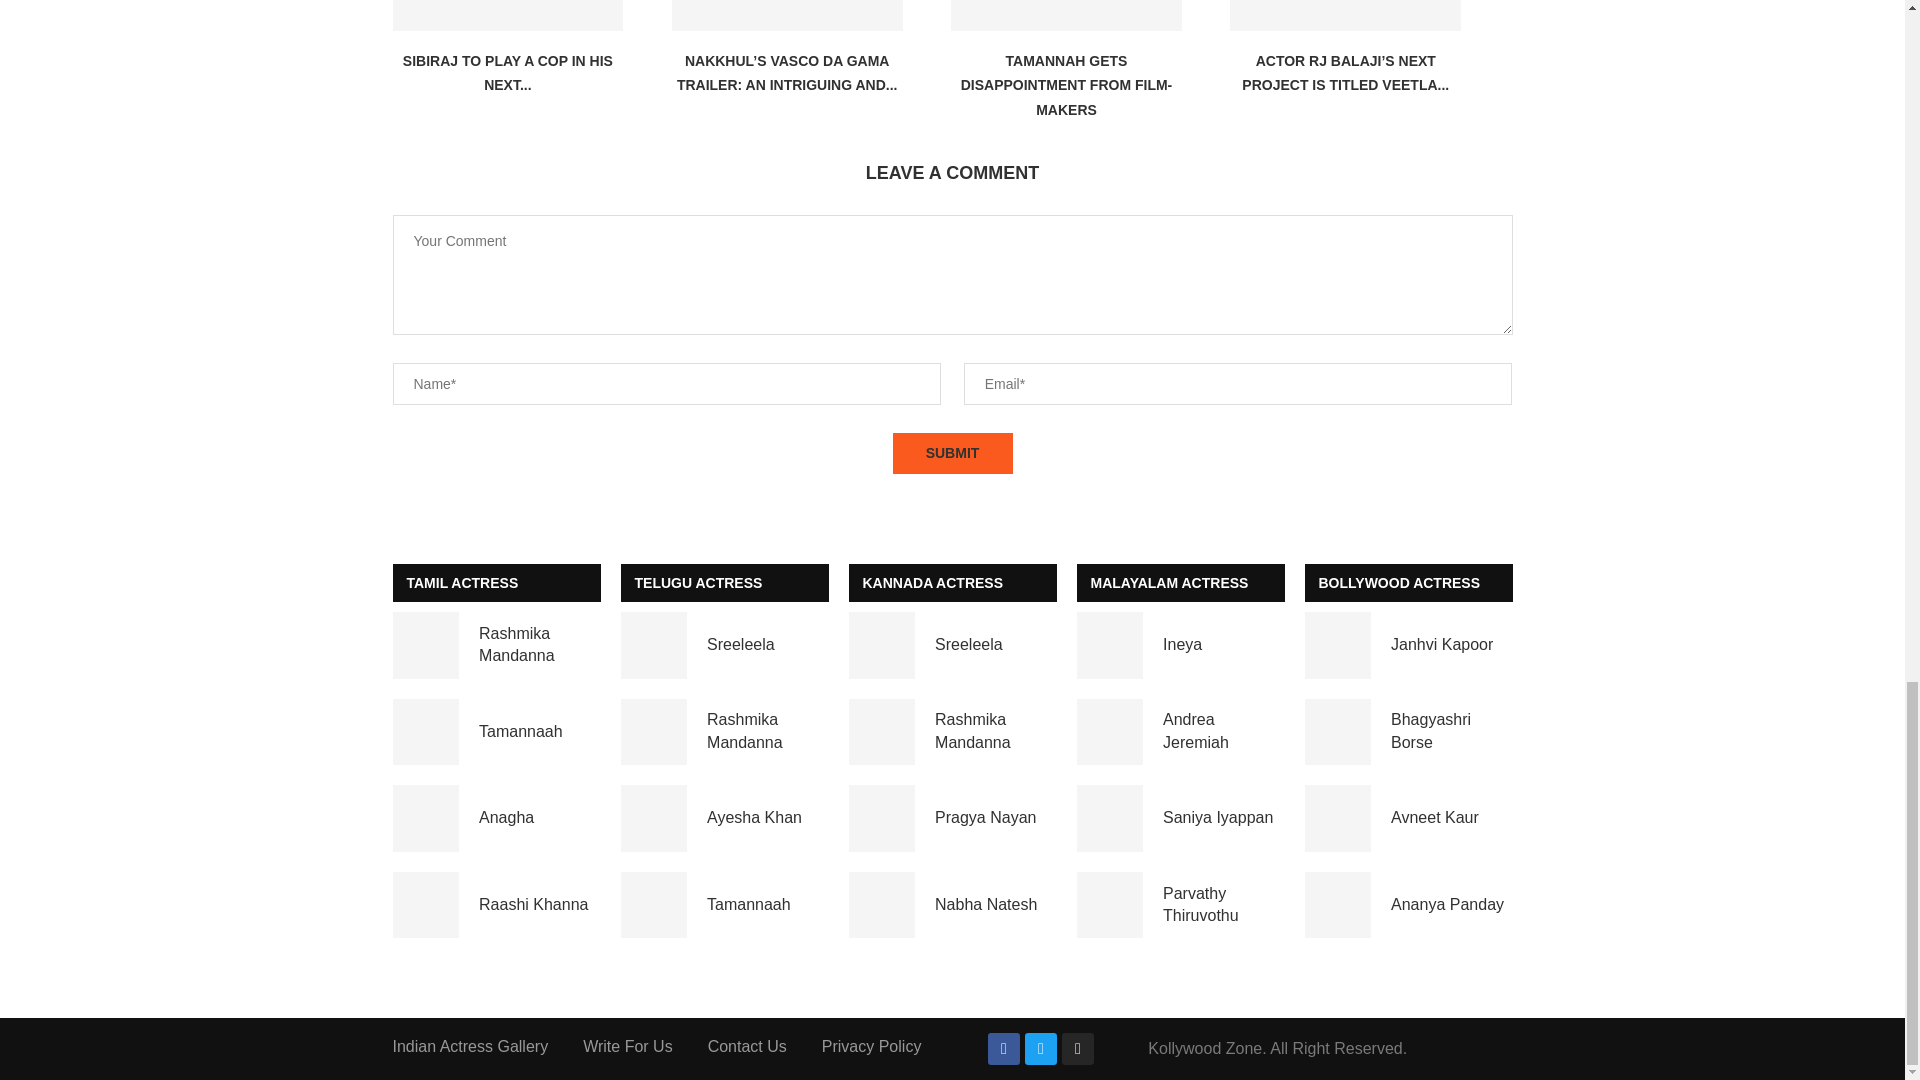 The width and height of the screenshot is (1920, 1080). Describe the element at coordinates (882, 646) in the screenshot. I see `Sreeleela` at that location.